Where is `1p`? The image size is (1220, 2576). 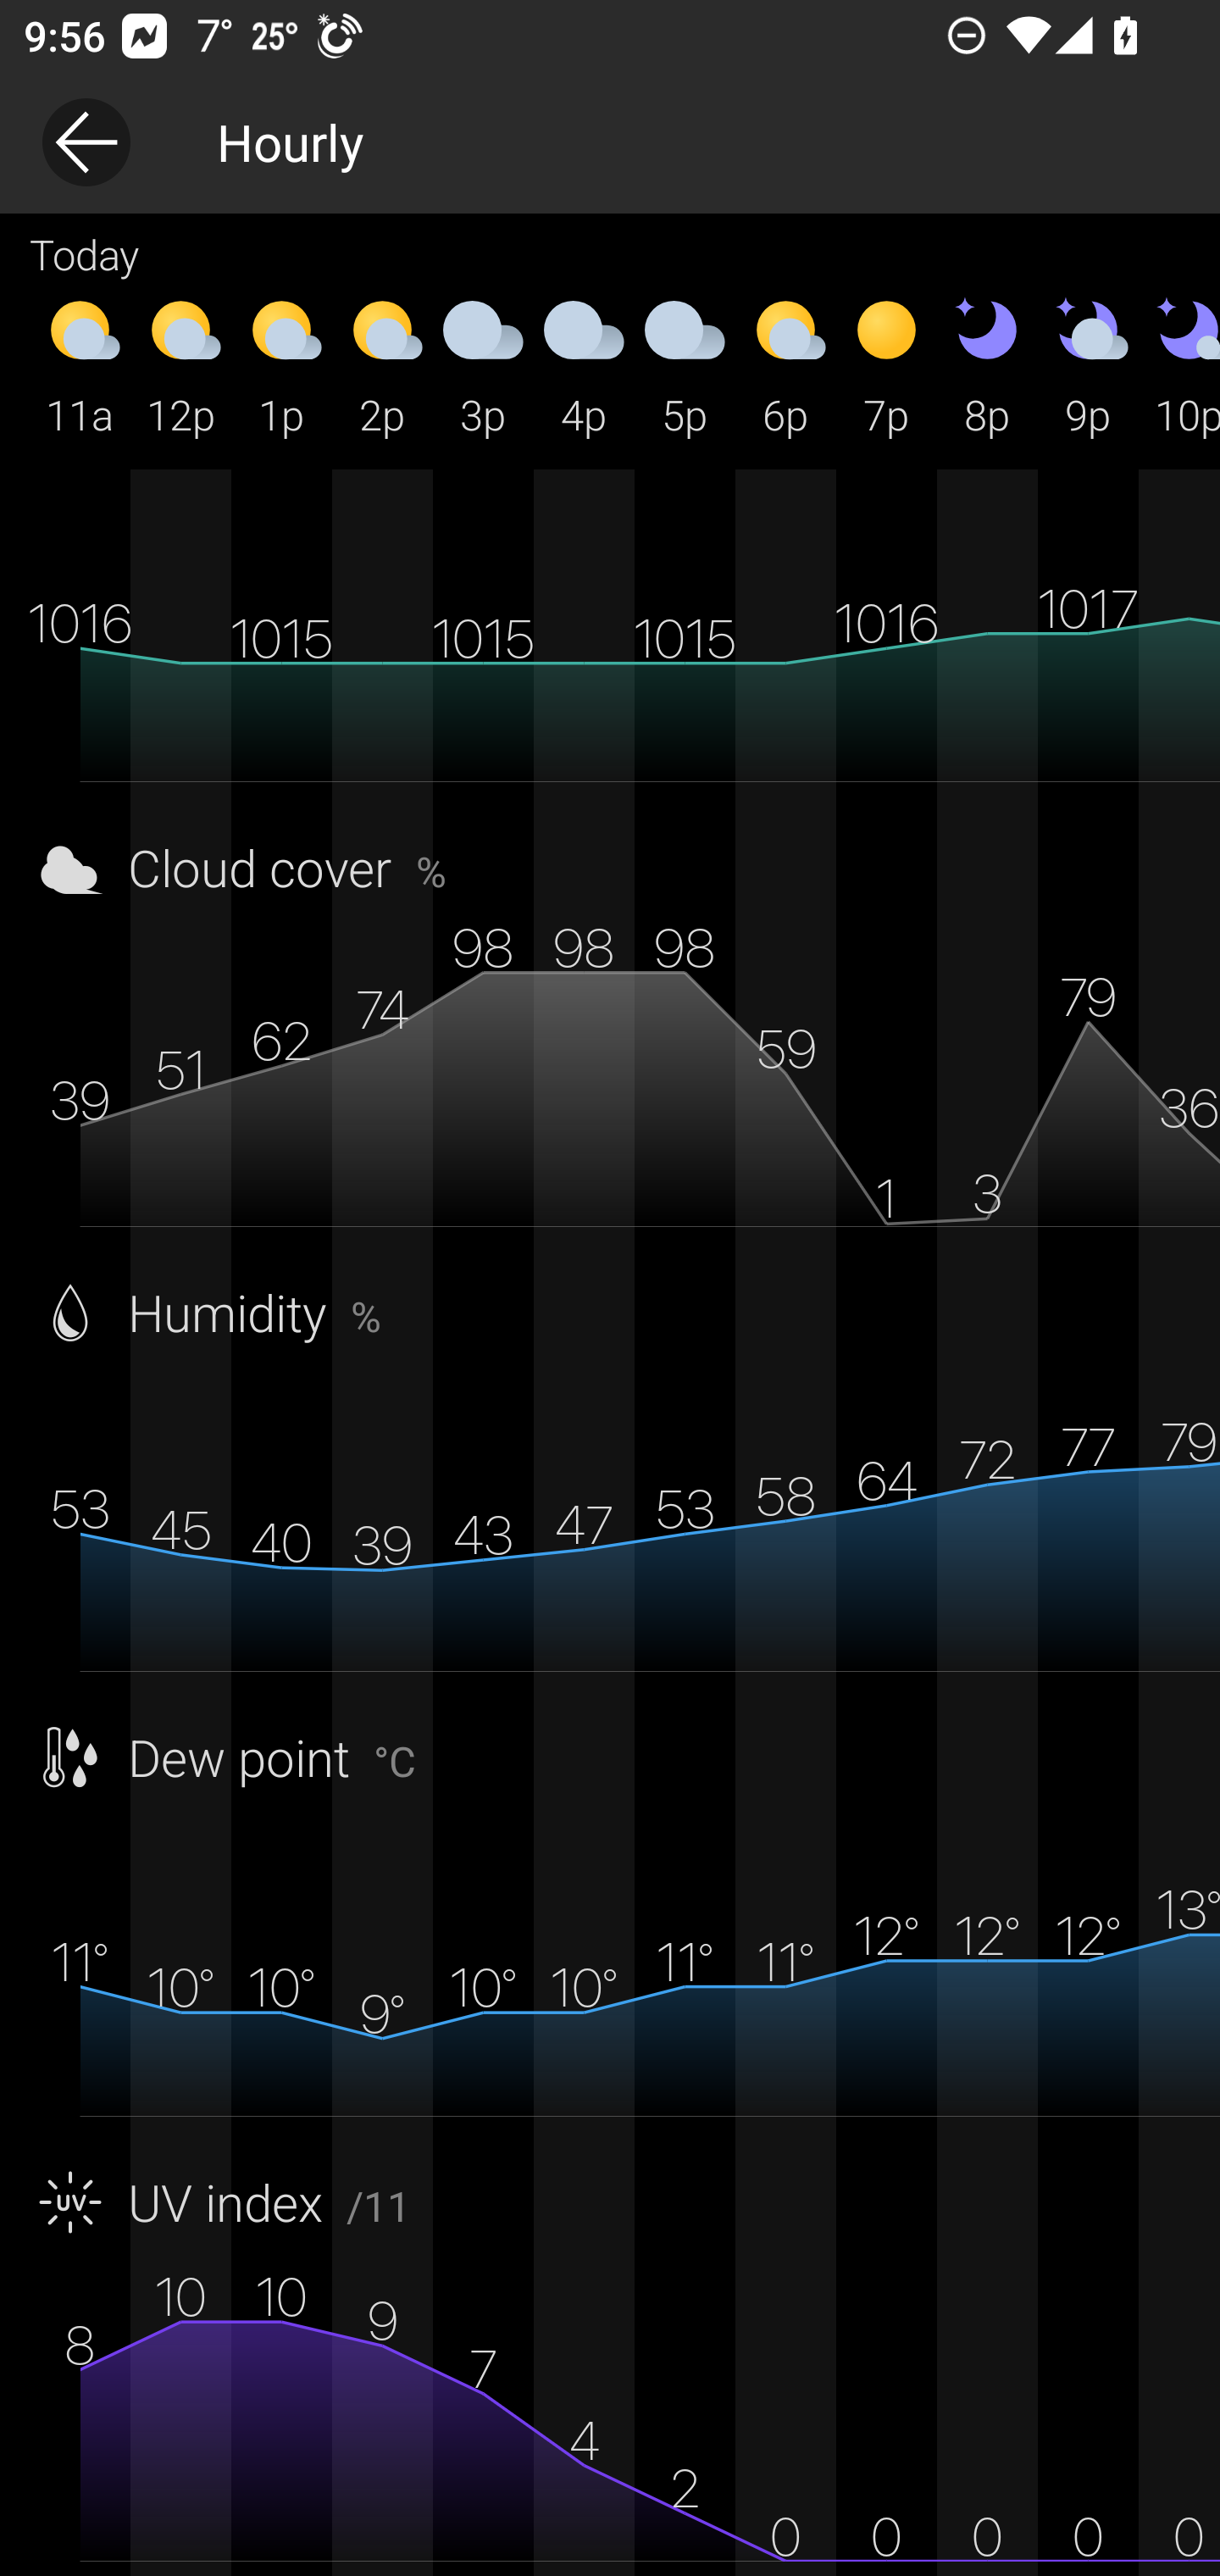 1p is located at coordinates (281, 365).